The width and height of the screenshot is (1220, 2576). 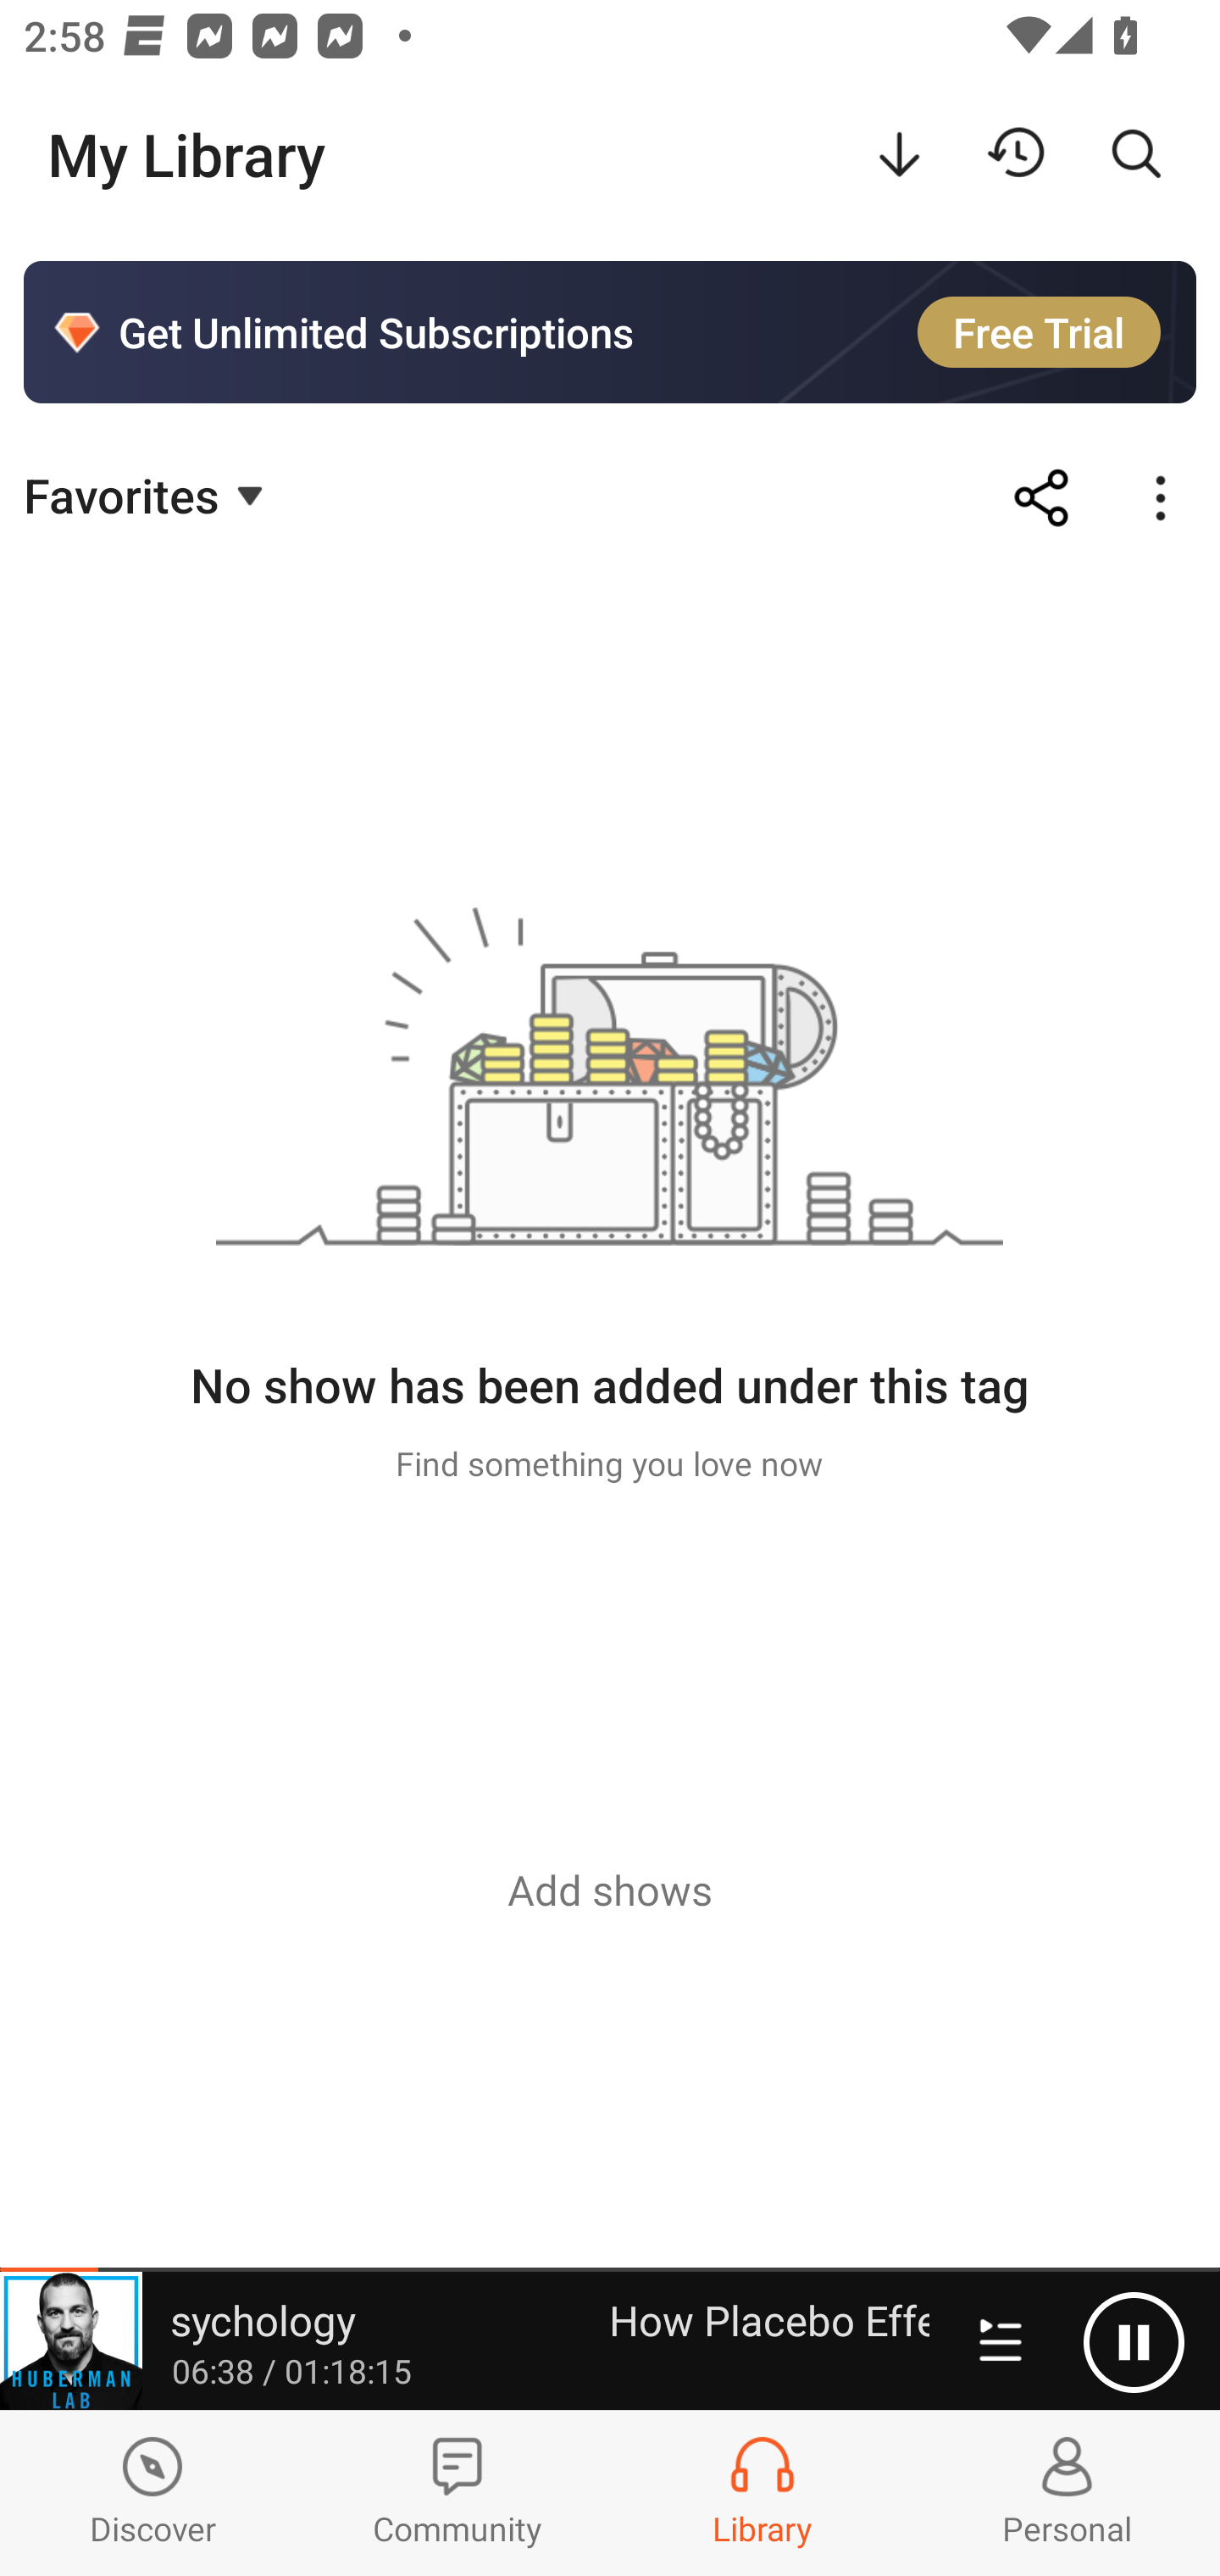 What do you see at coordinates (1039, 332) in the screenshot?
I see `Free Trial` at bounding box center [1039, 332].